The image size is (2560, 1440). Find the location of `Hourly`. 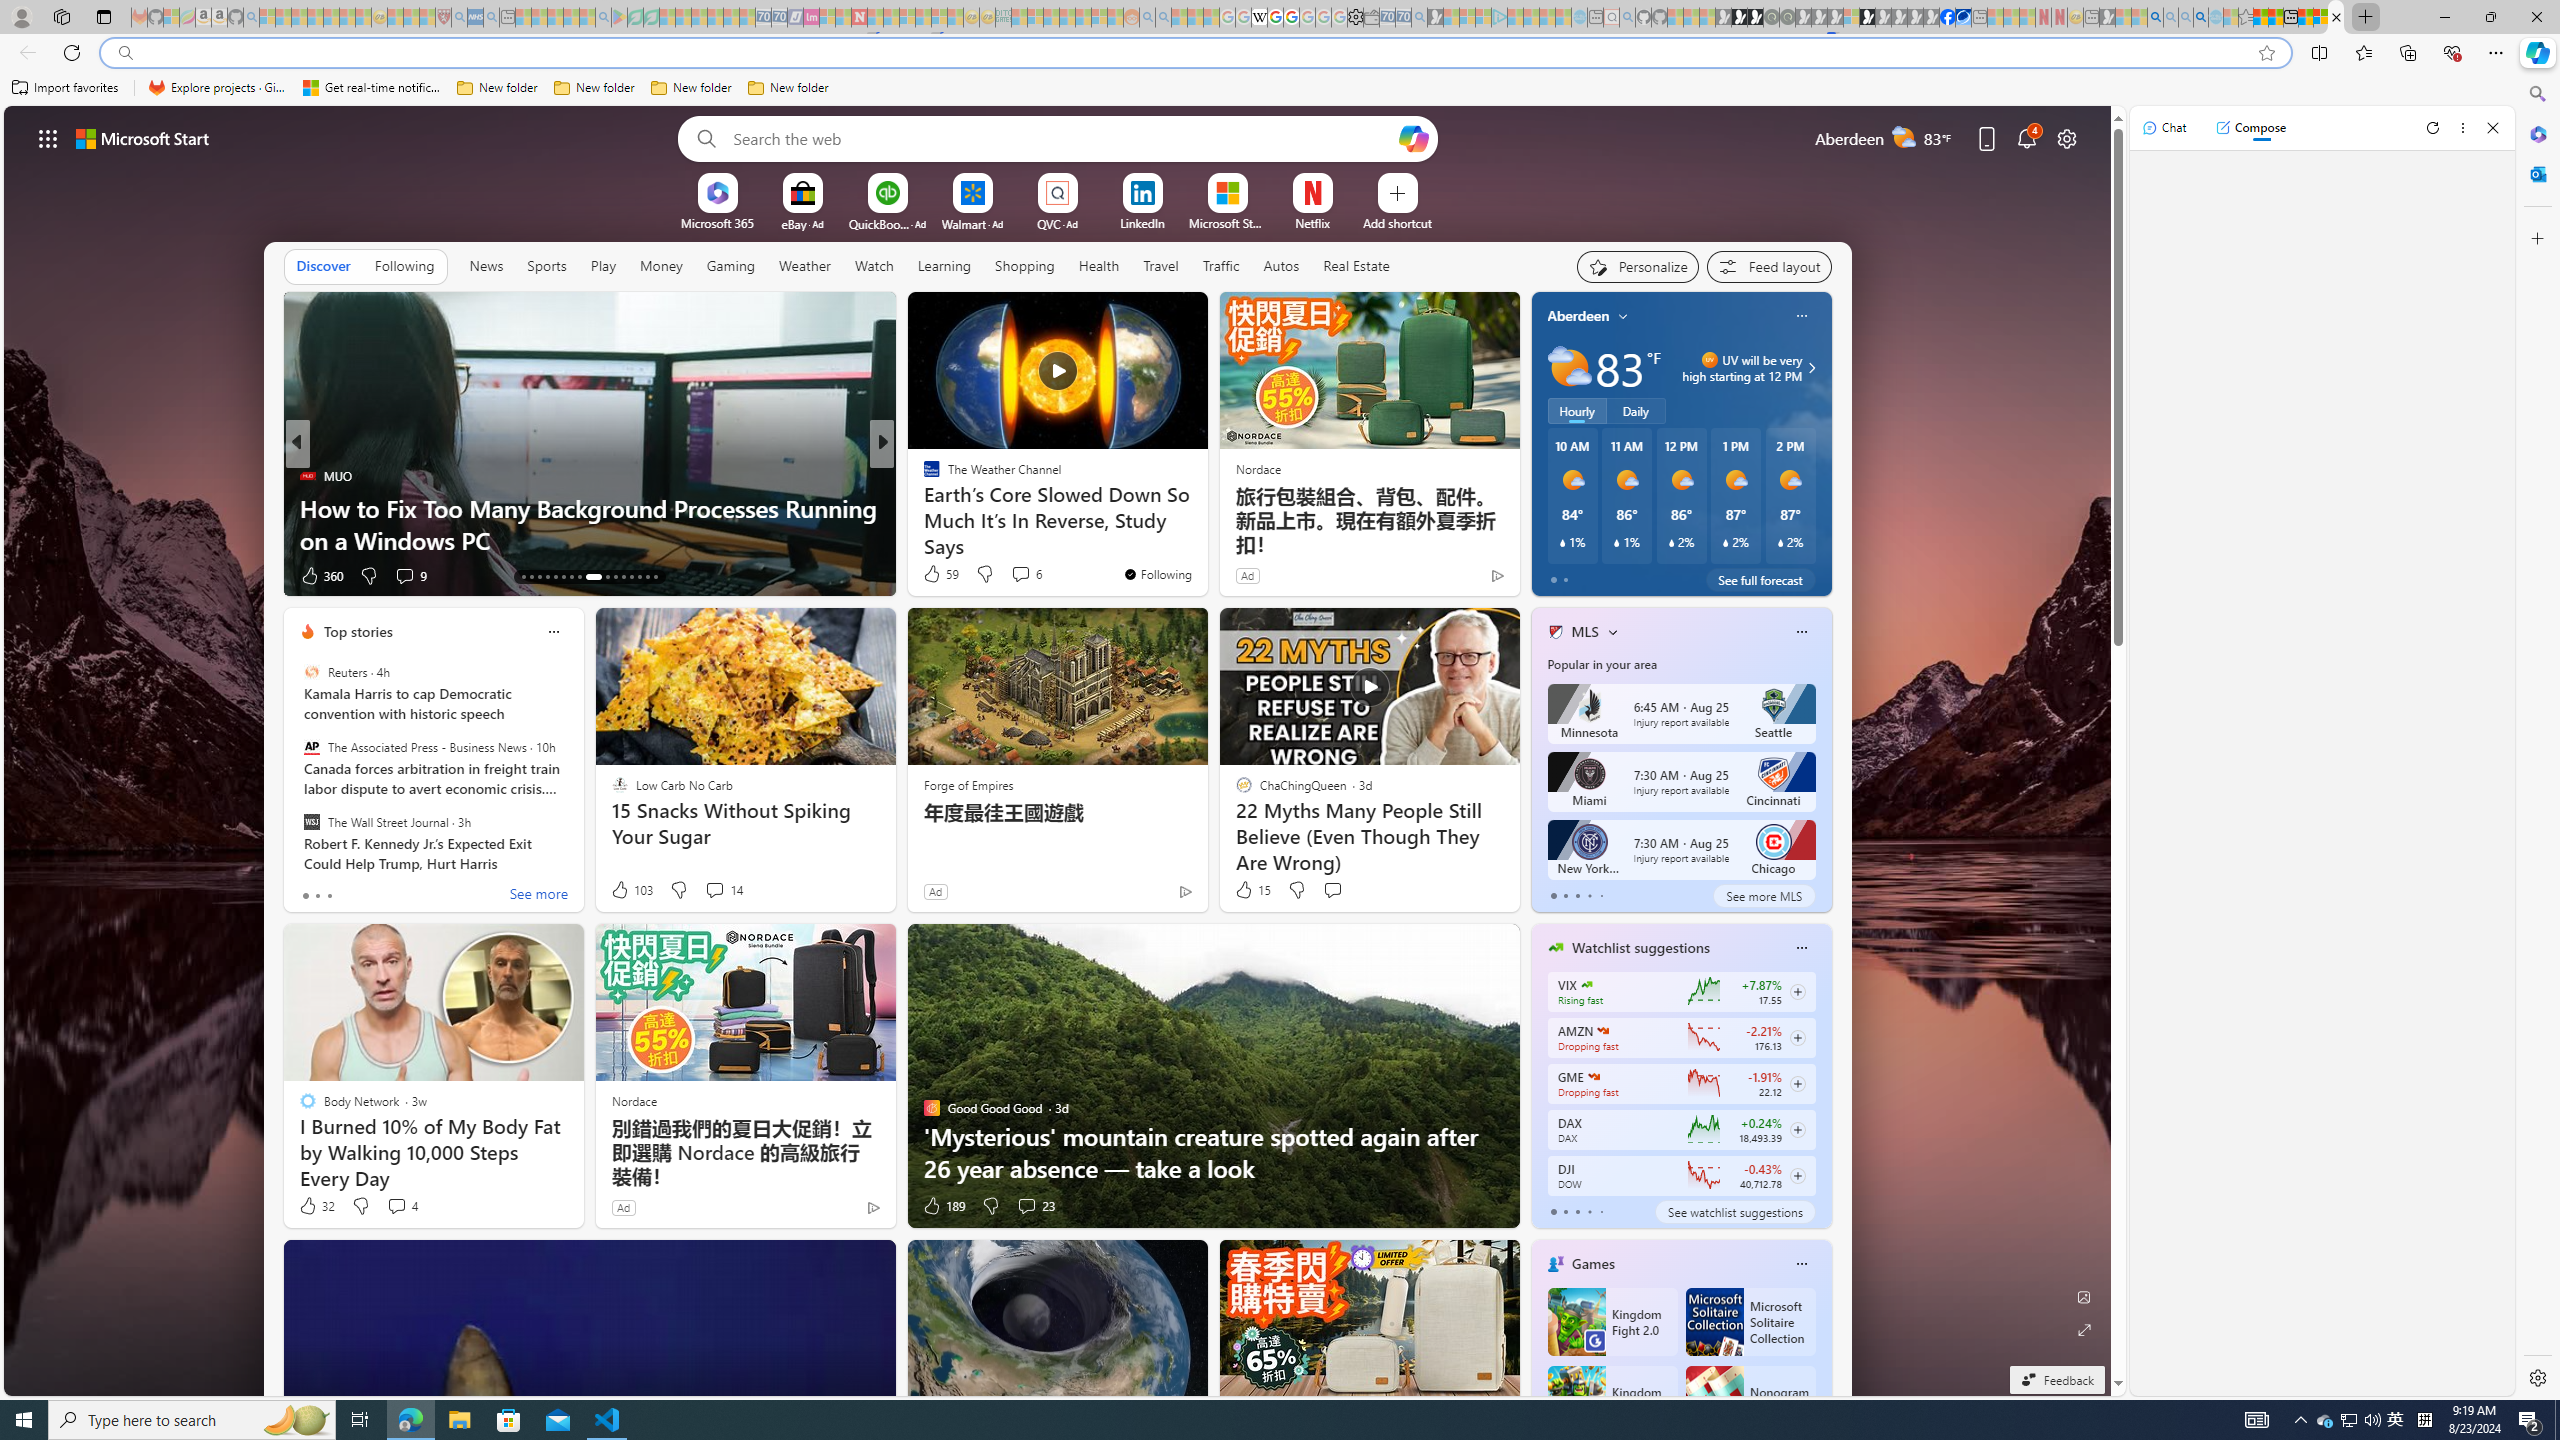

Hourly is located at coordinates (1576, 410).